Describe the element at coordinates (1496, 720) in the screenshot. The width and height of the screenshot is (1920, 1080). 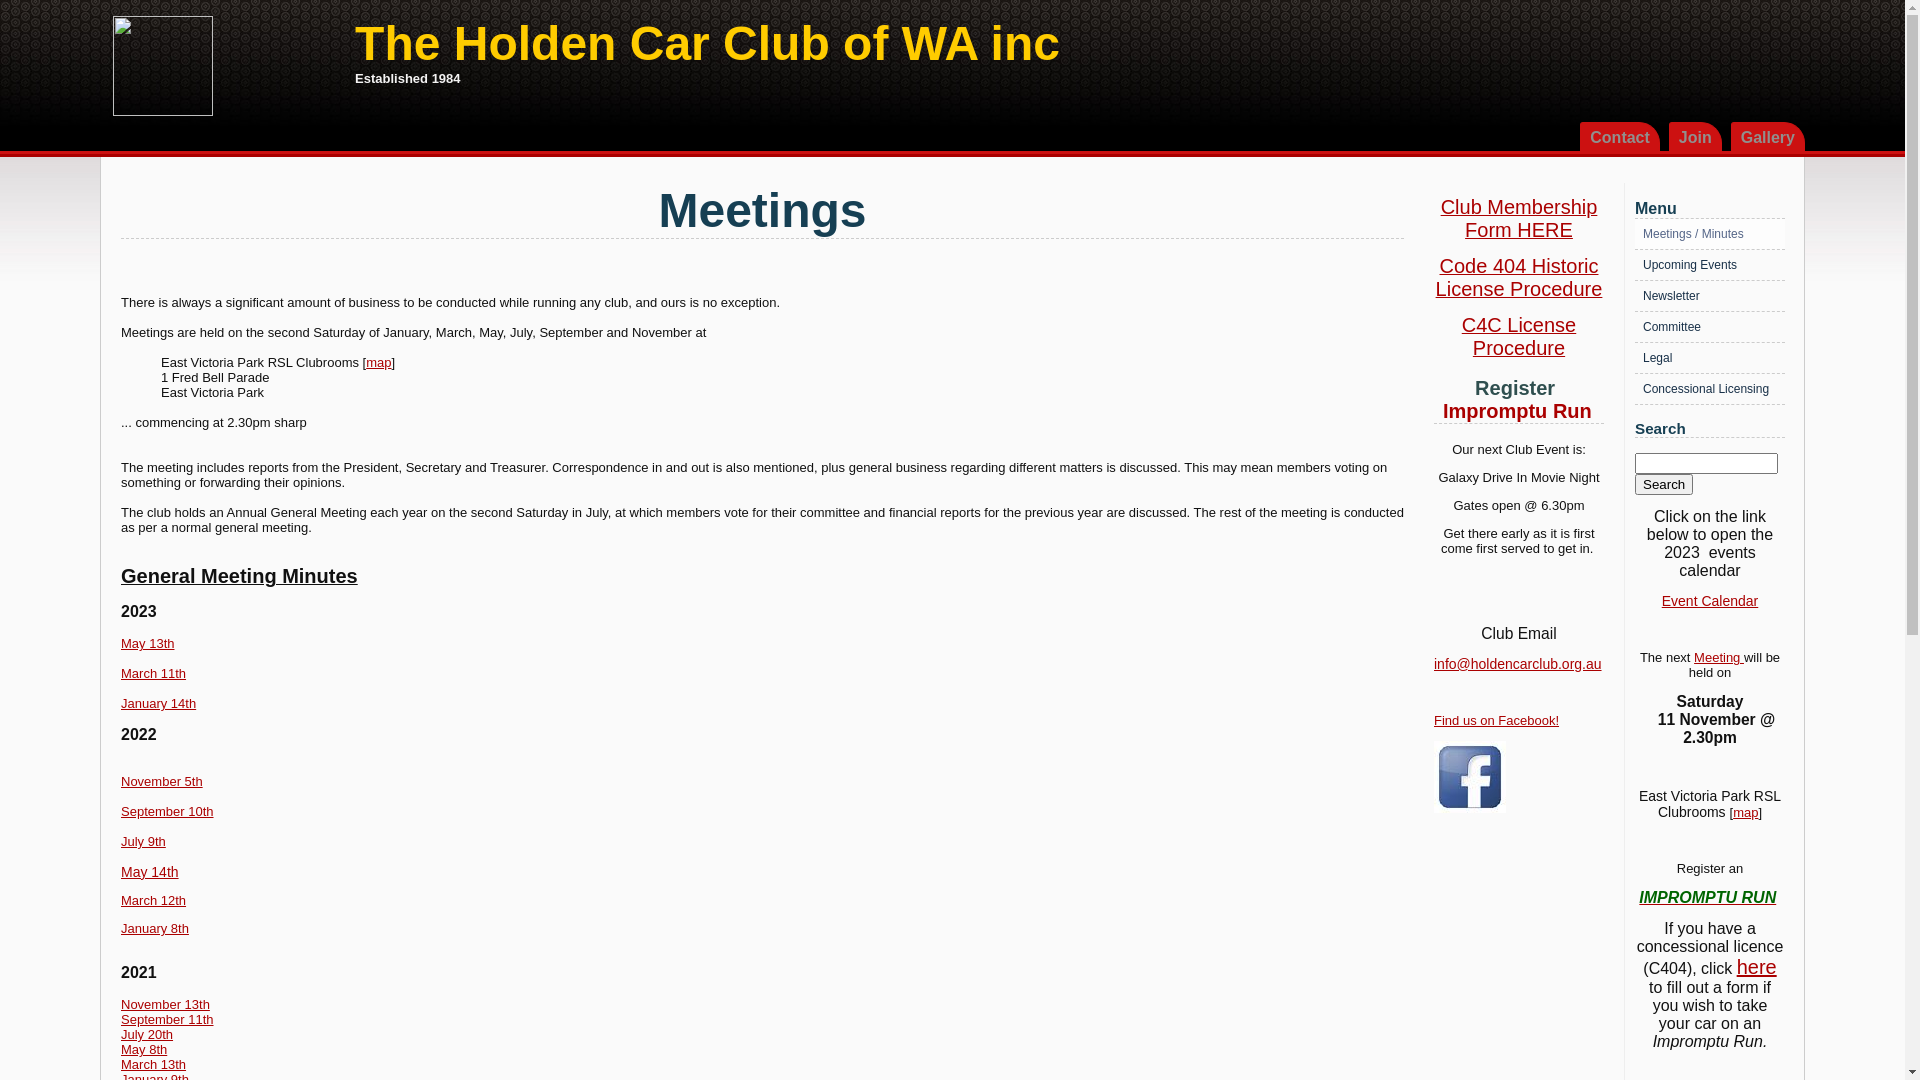
I see `Find us on Facebook!` at that location.